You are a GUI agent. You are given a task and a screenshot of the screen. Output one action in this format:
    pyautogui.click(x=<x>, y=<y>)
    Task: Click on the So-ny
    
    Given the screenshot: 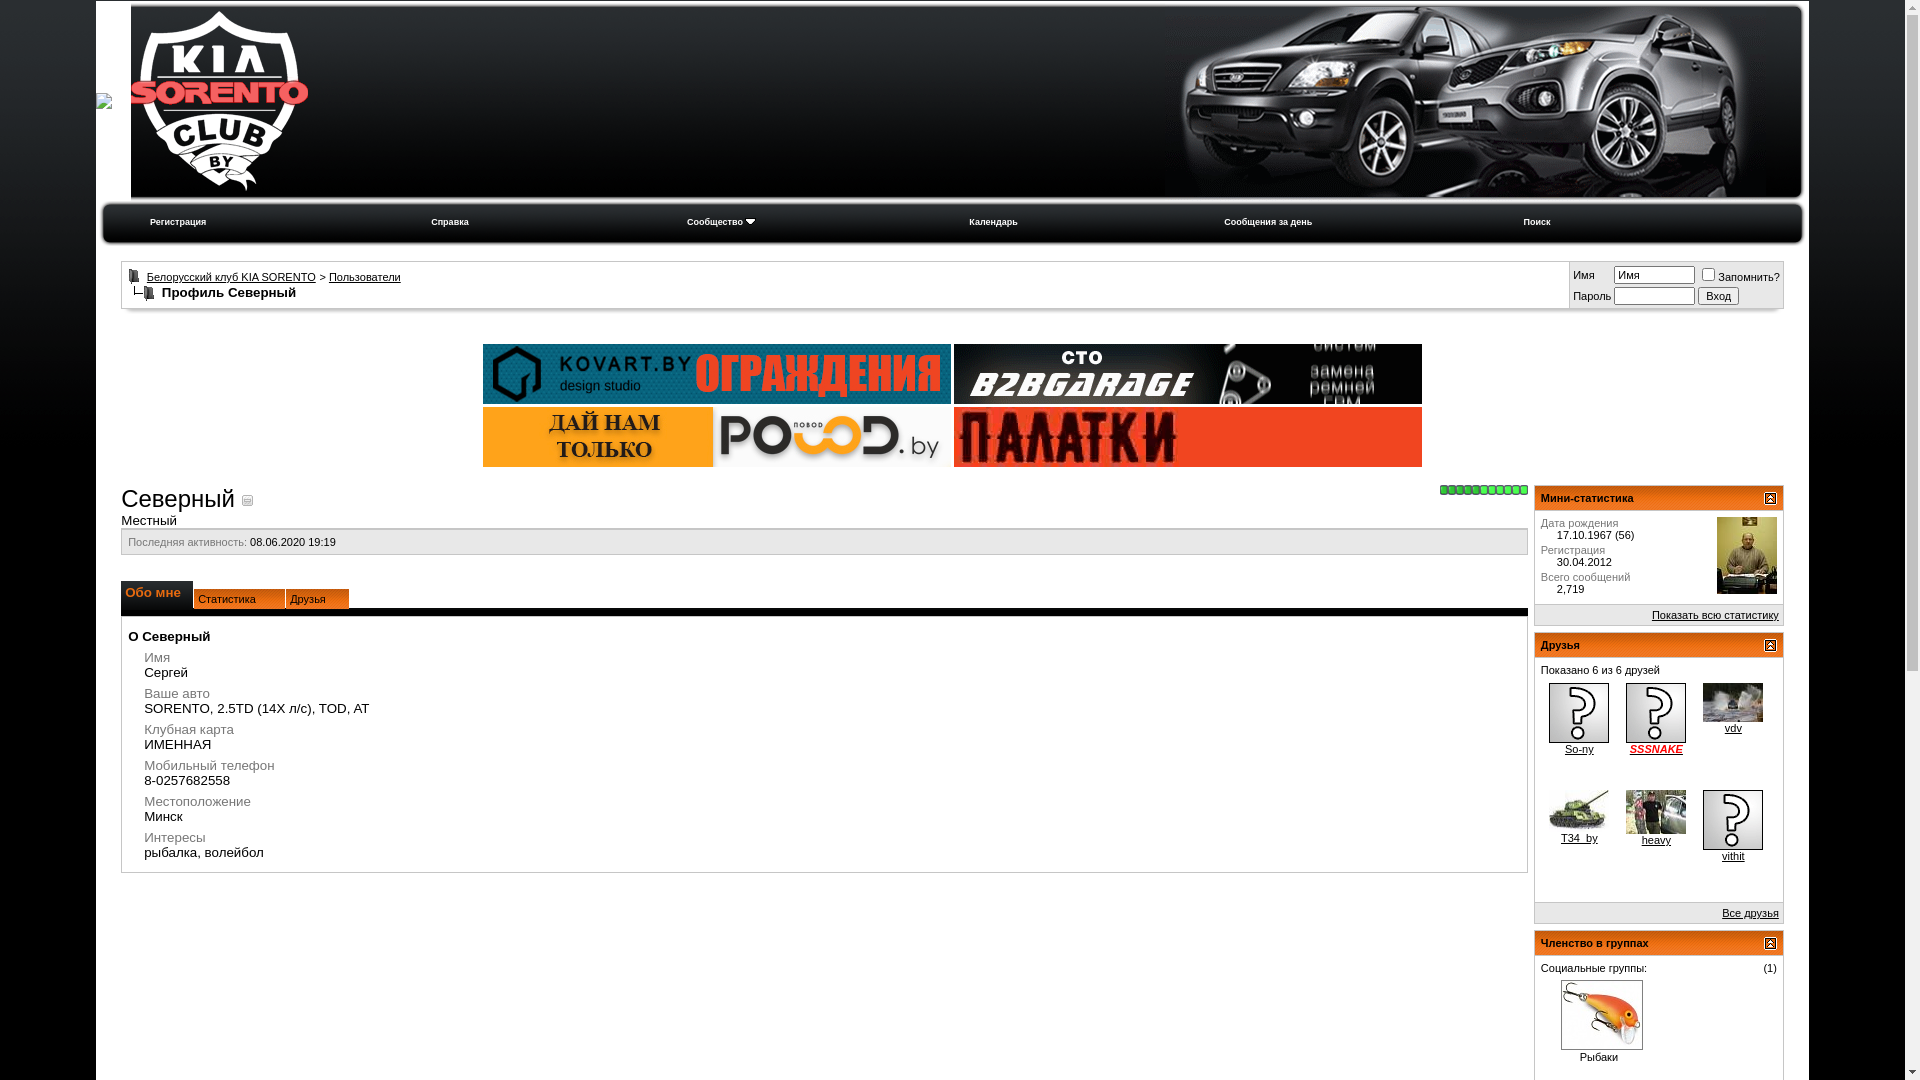 What is the action you would take?
    pyautogui.click(x=1579, y=713)
    